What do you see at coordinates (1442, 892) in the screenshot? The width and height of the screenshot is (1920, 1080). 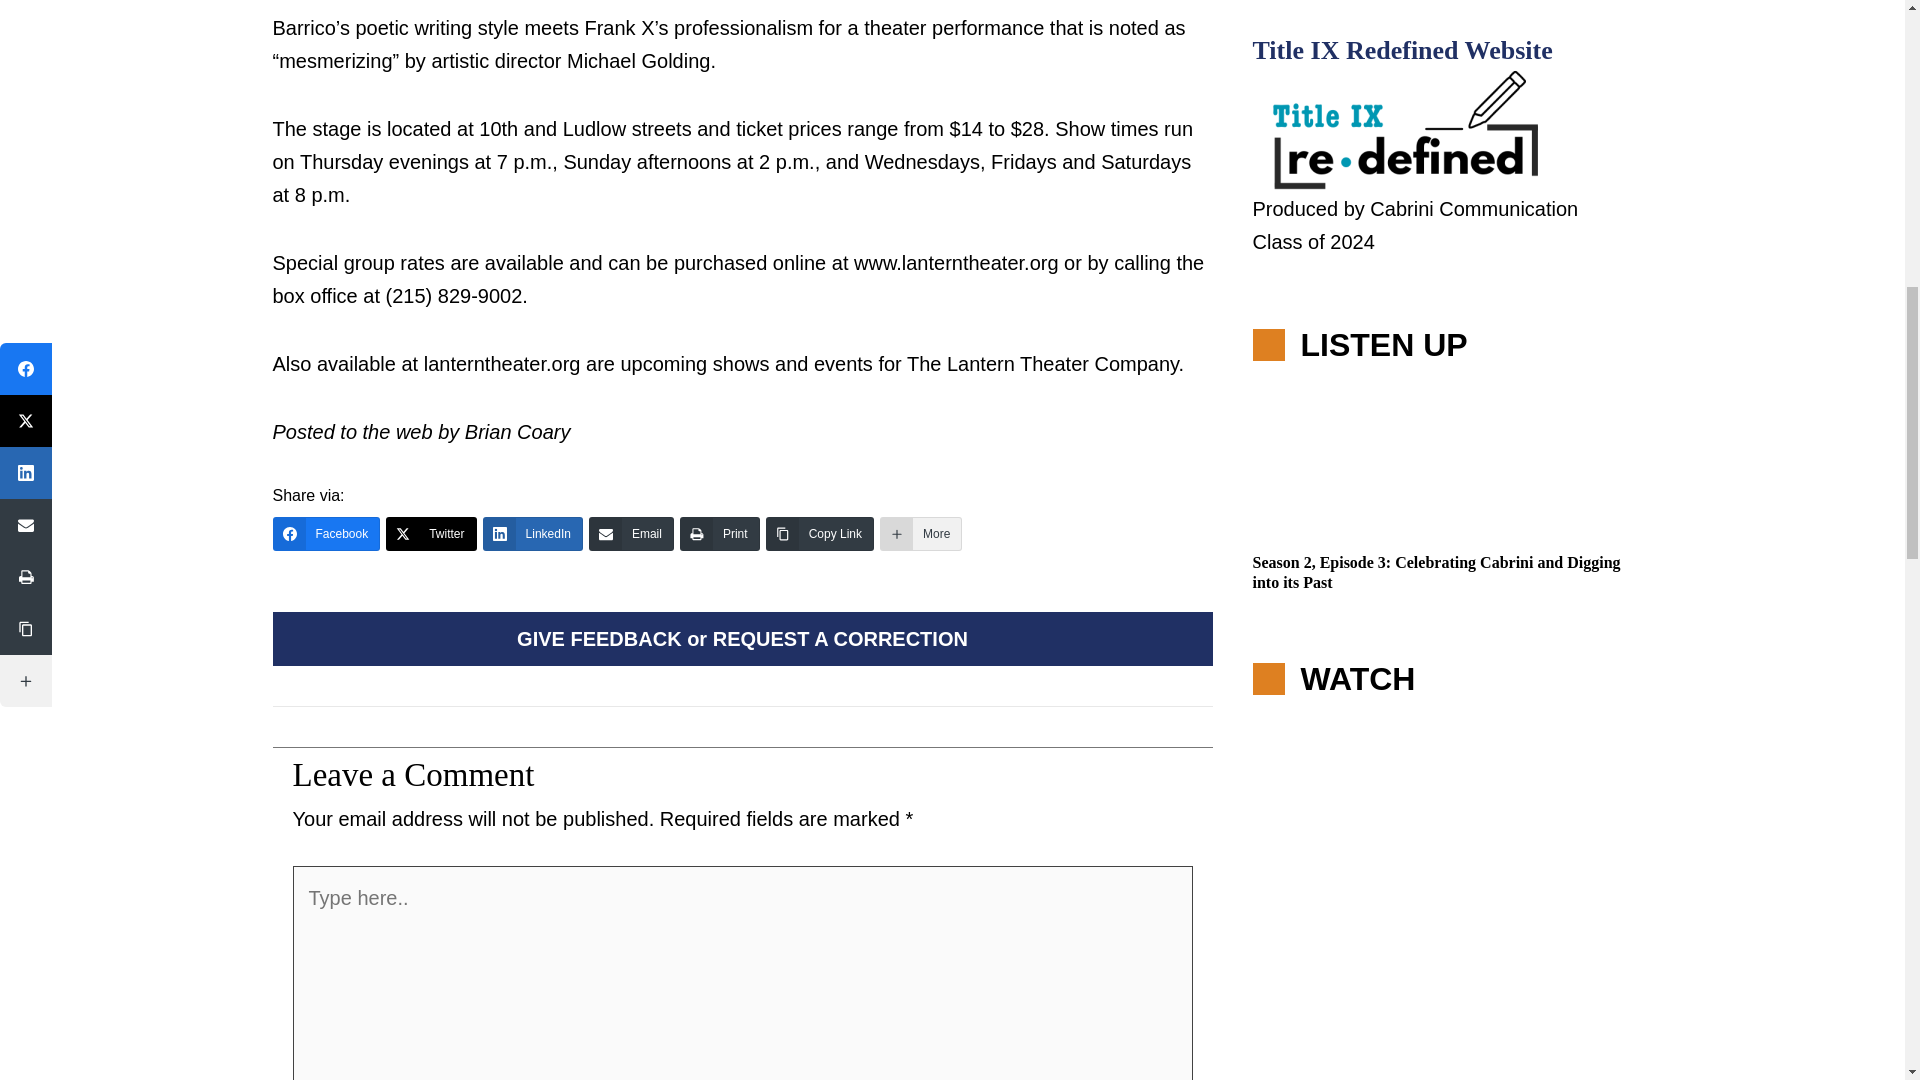 I see `YouTube video player` at bounding box center [1442, 892].